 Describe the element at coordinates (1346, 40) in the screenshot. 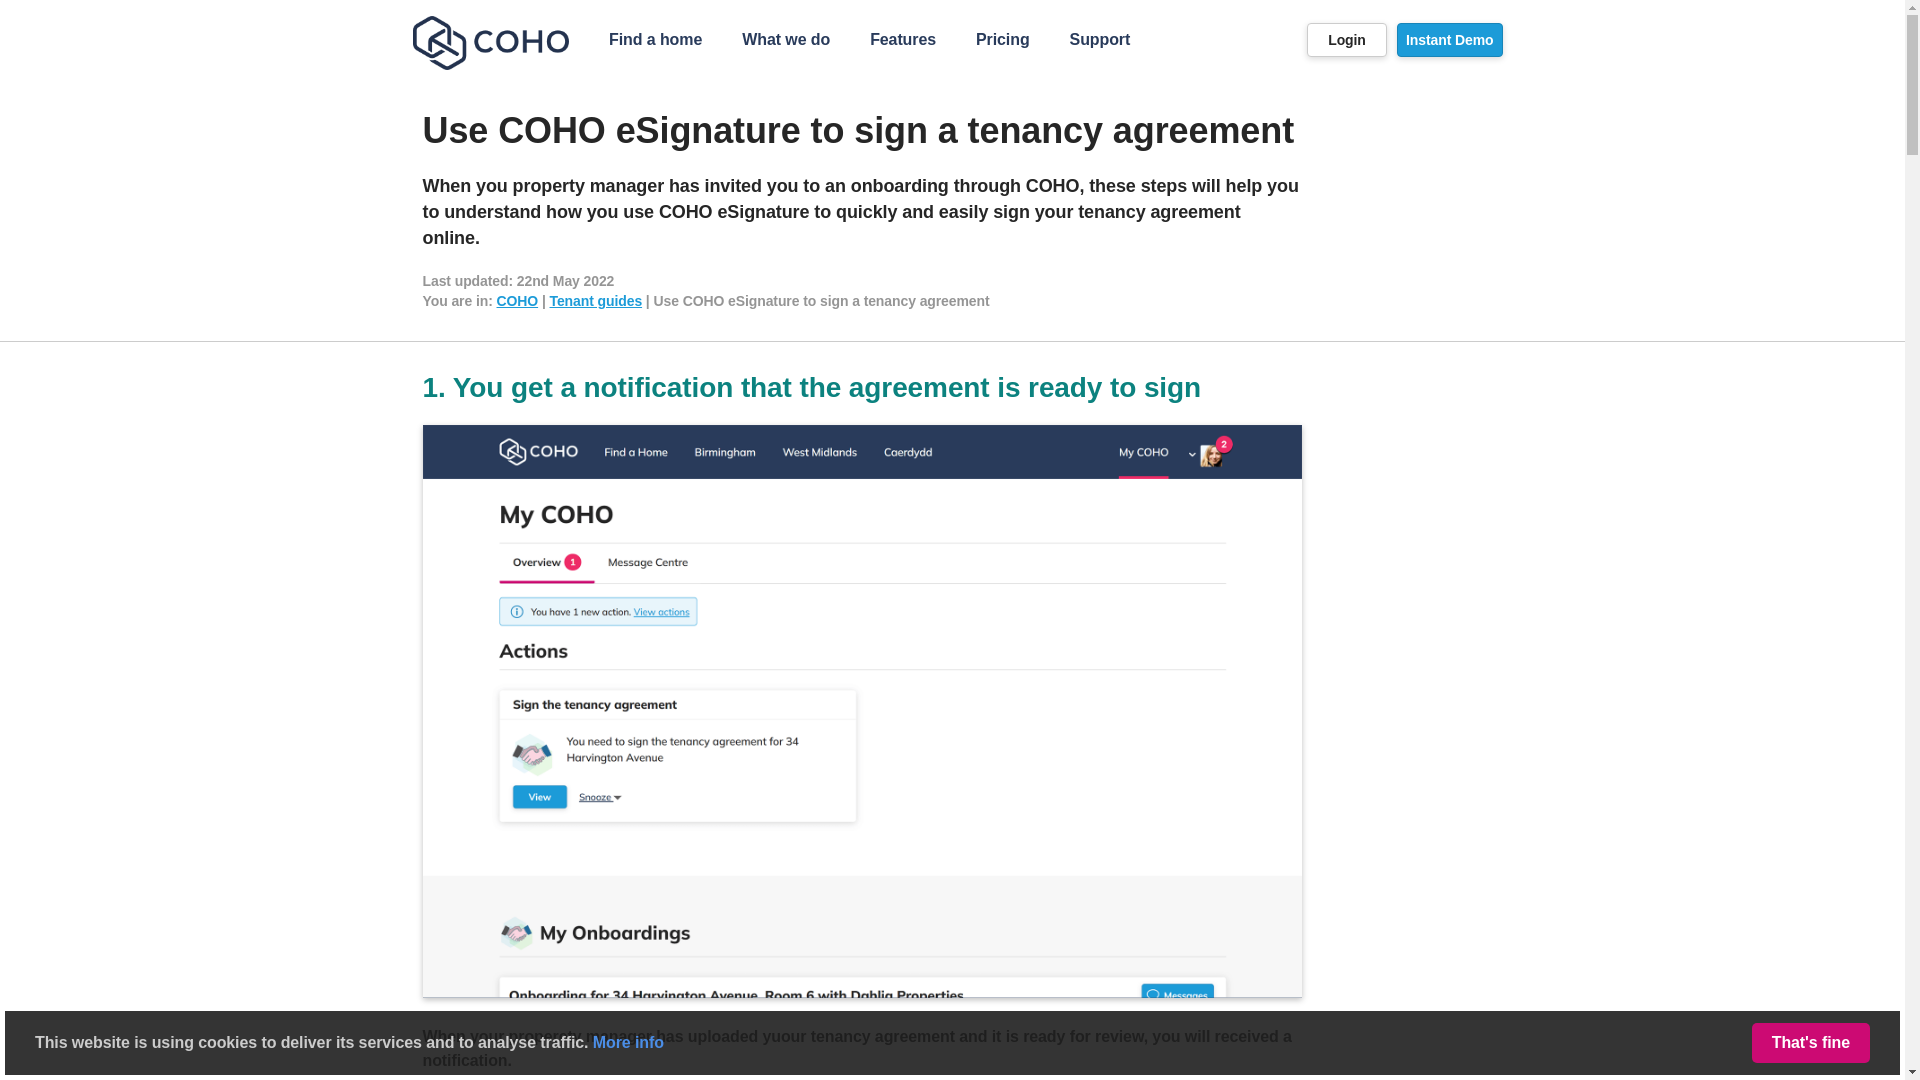

I see `Login` at that location.